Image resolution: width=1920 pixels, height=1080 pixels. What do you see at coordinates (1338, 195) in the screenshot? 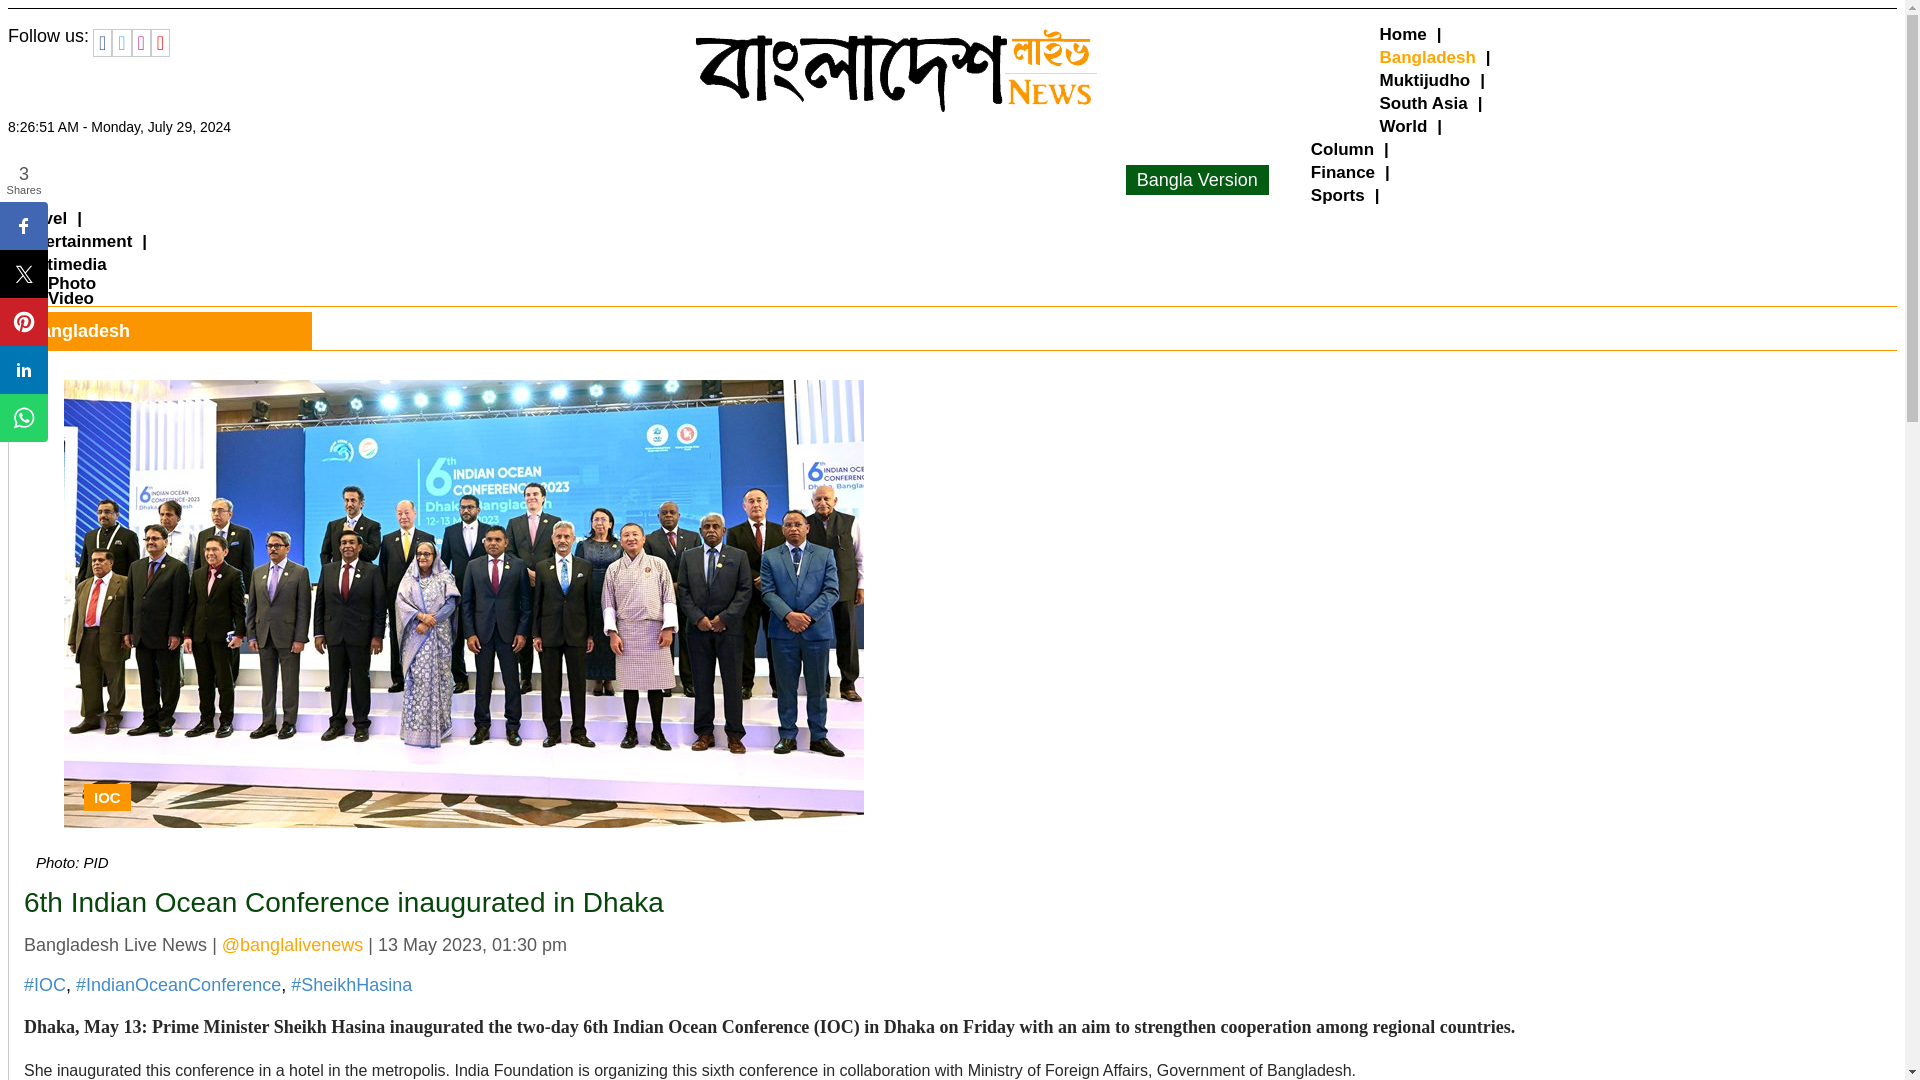
I see `Sports` at bounding box center [1338, 195].